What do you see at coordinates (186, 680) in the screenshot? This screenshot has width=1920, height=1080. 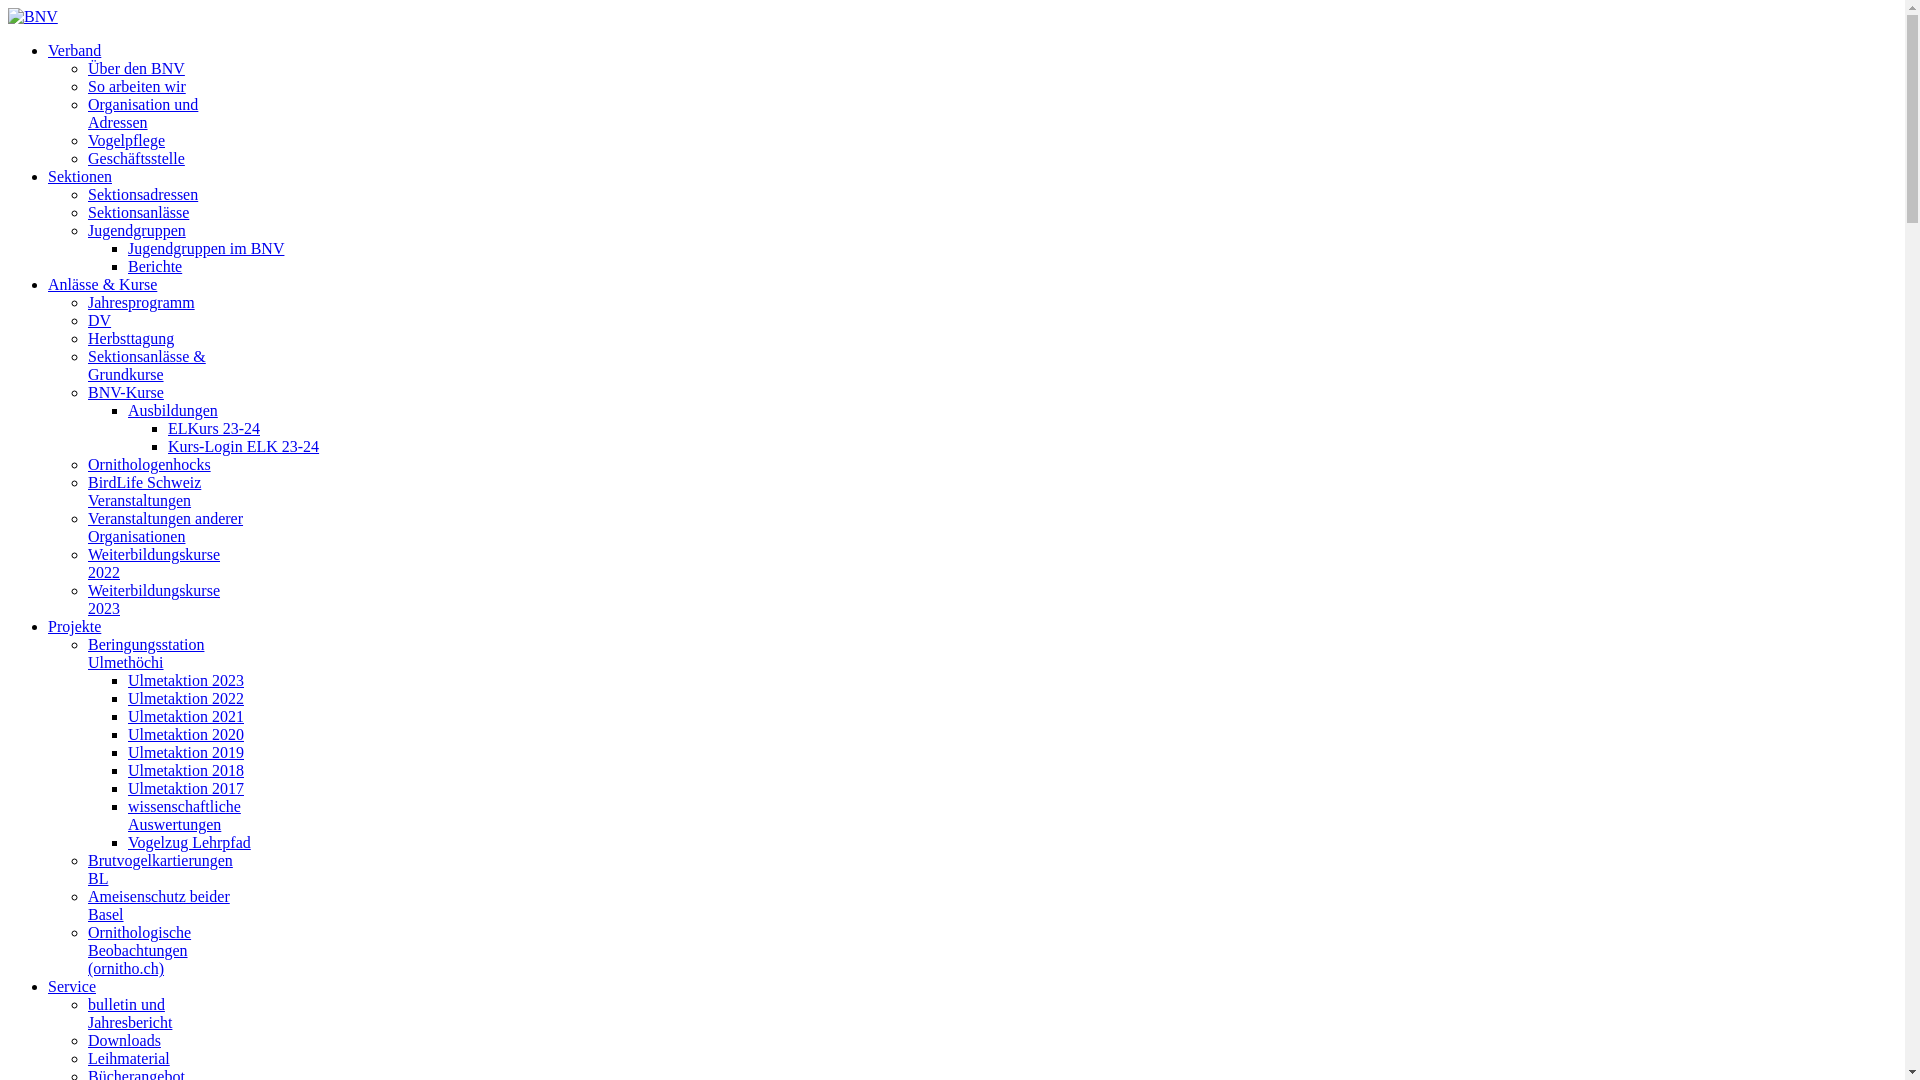 I see `Ulmetaktion 2023` at bounding box center [186, 680].